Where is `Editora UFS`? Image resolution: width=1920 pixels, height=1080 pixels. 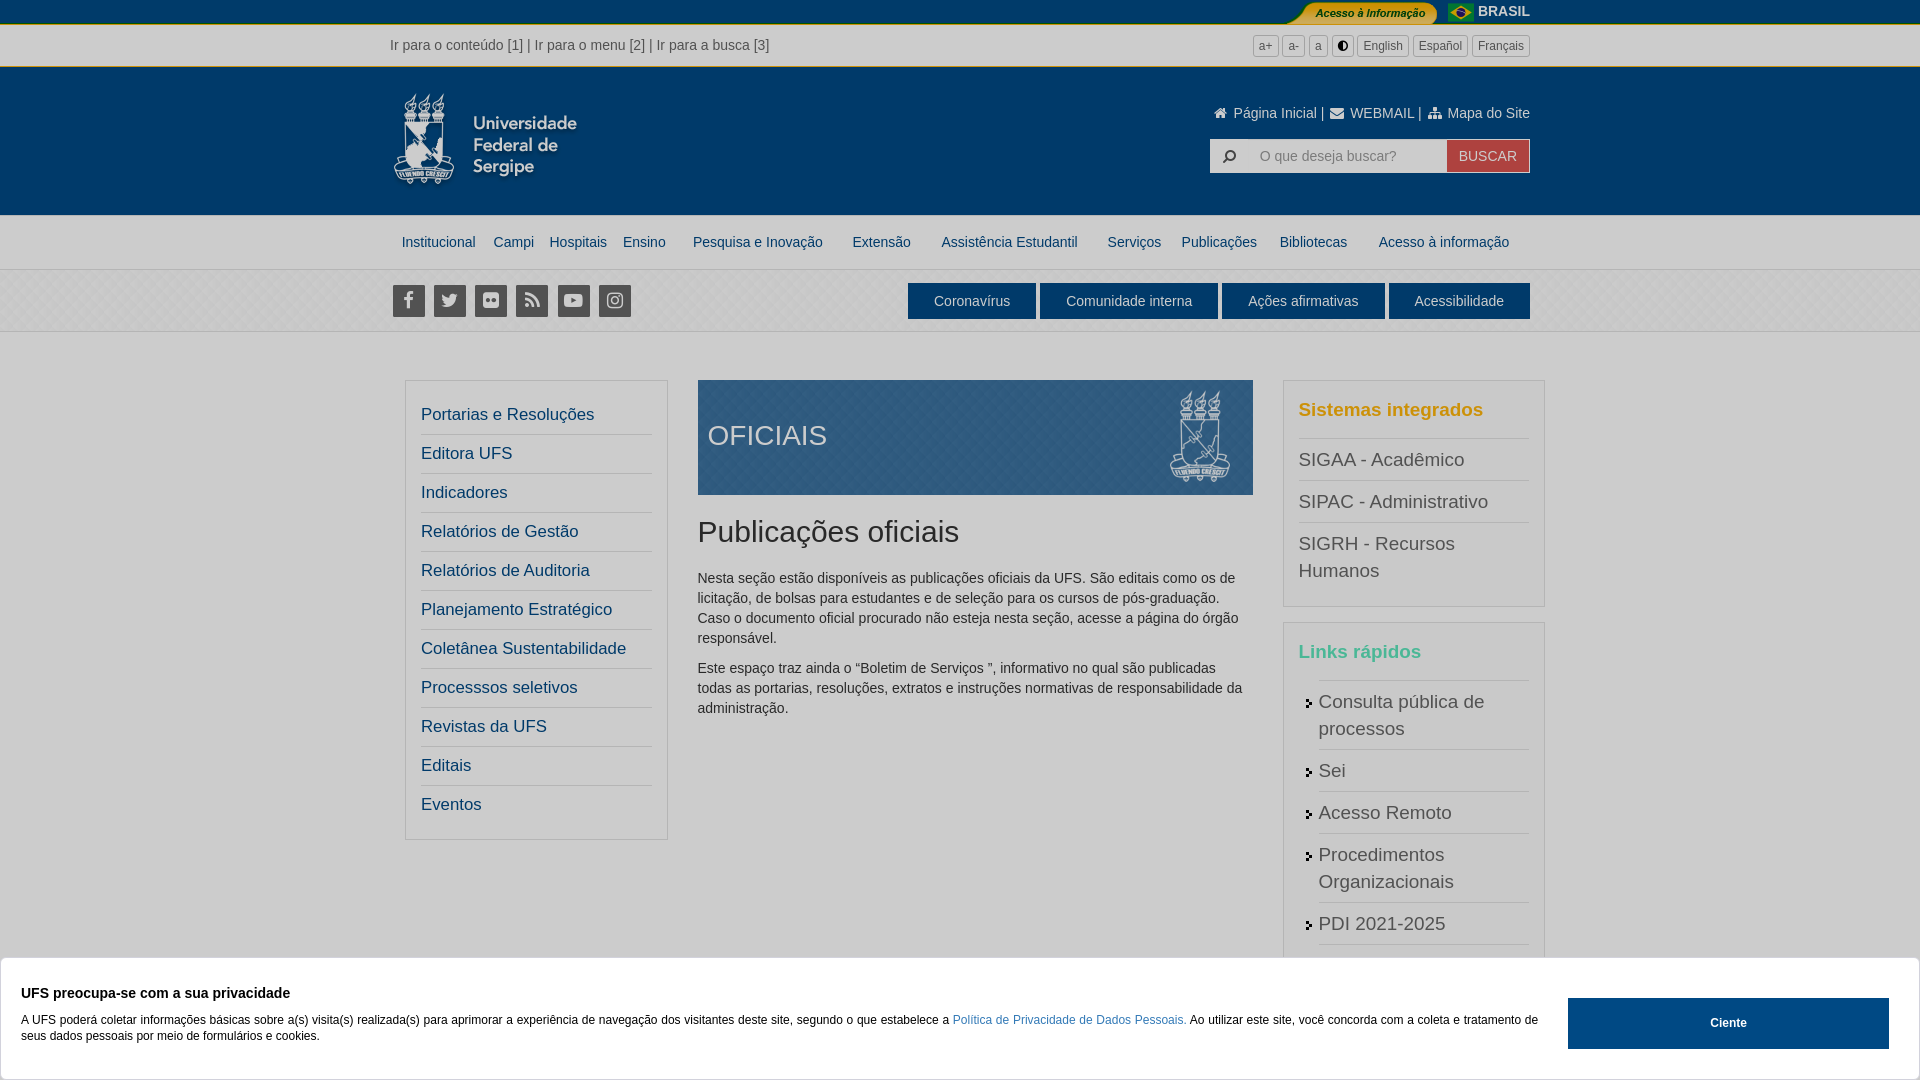 Editora UFS is located at coordinates (466, 454).